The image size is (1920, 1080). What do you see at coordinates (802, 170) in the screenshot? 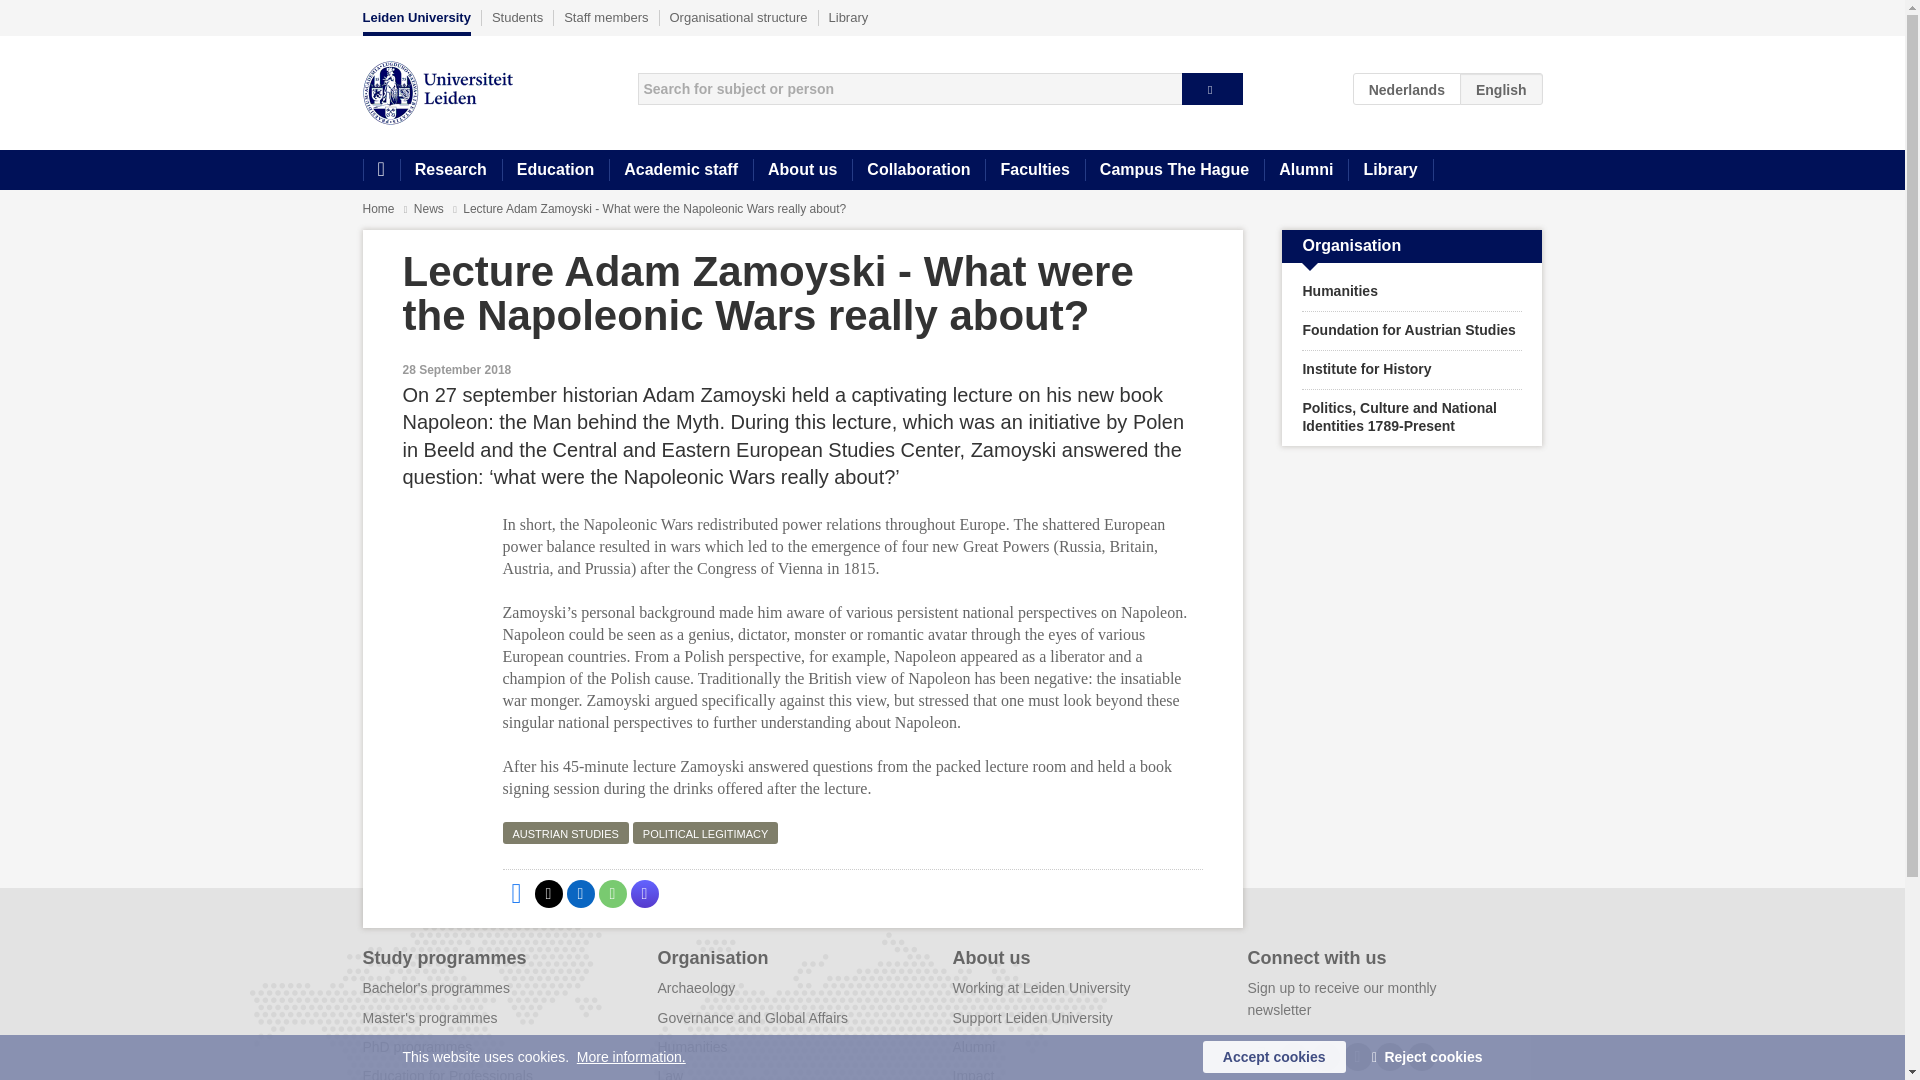
I see `About us` at bounding box center [802, 170].